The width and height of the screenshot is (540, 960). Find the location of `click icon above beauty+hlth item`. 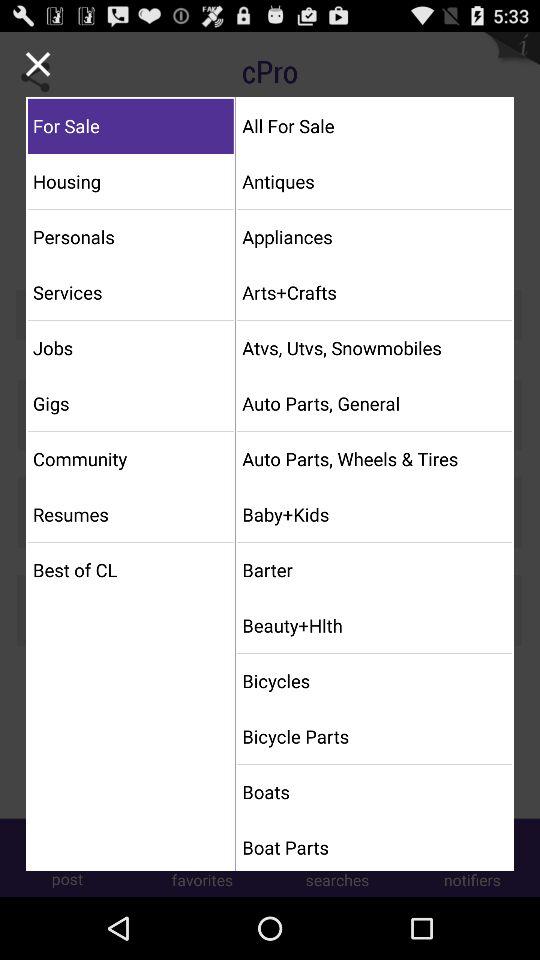

click icon above beauty+hlth item is located at coordinates (374, 570).